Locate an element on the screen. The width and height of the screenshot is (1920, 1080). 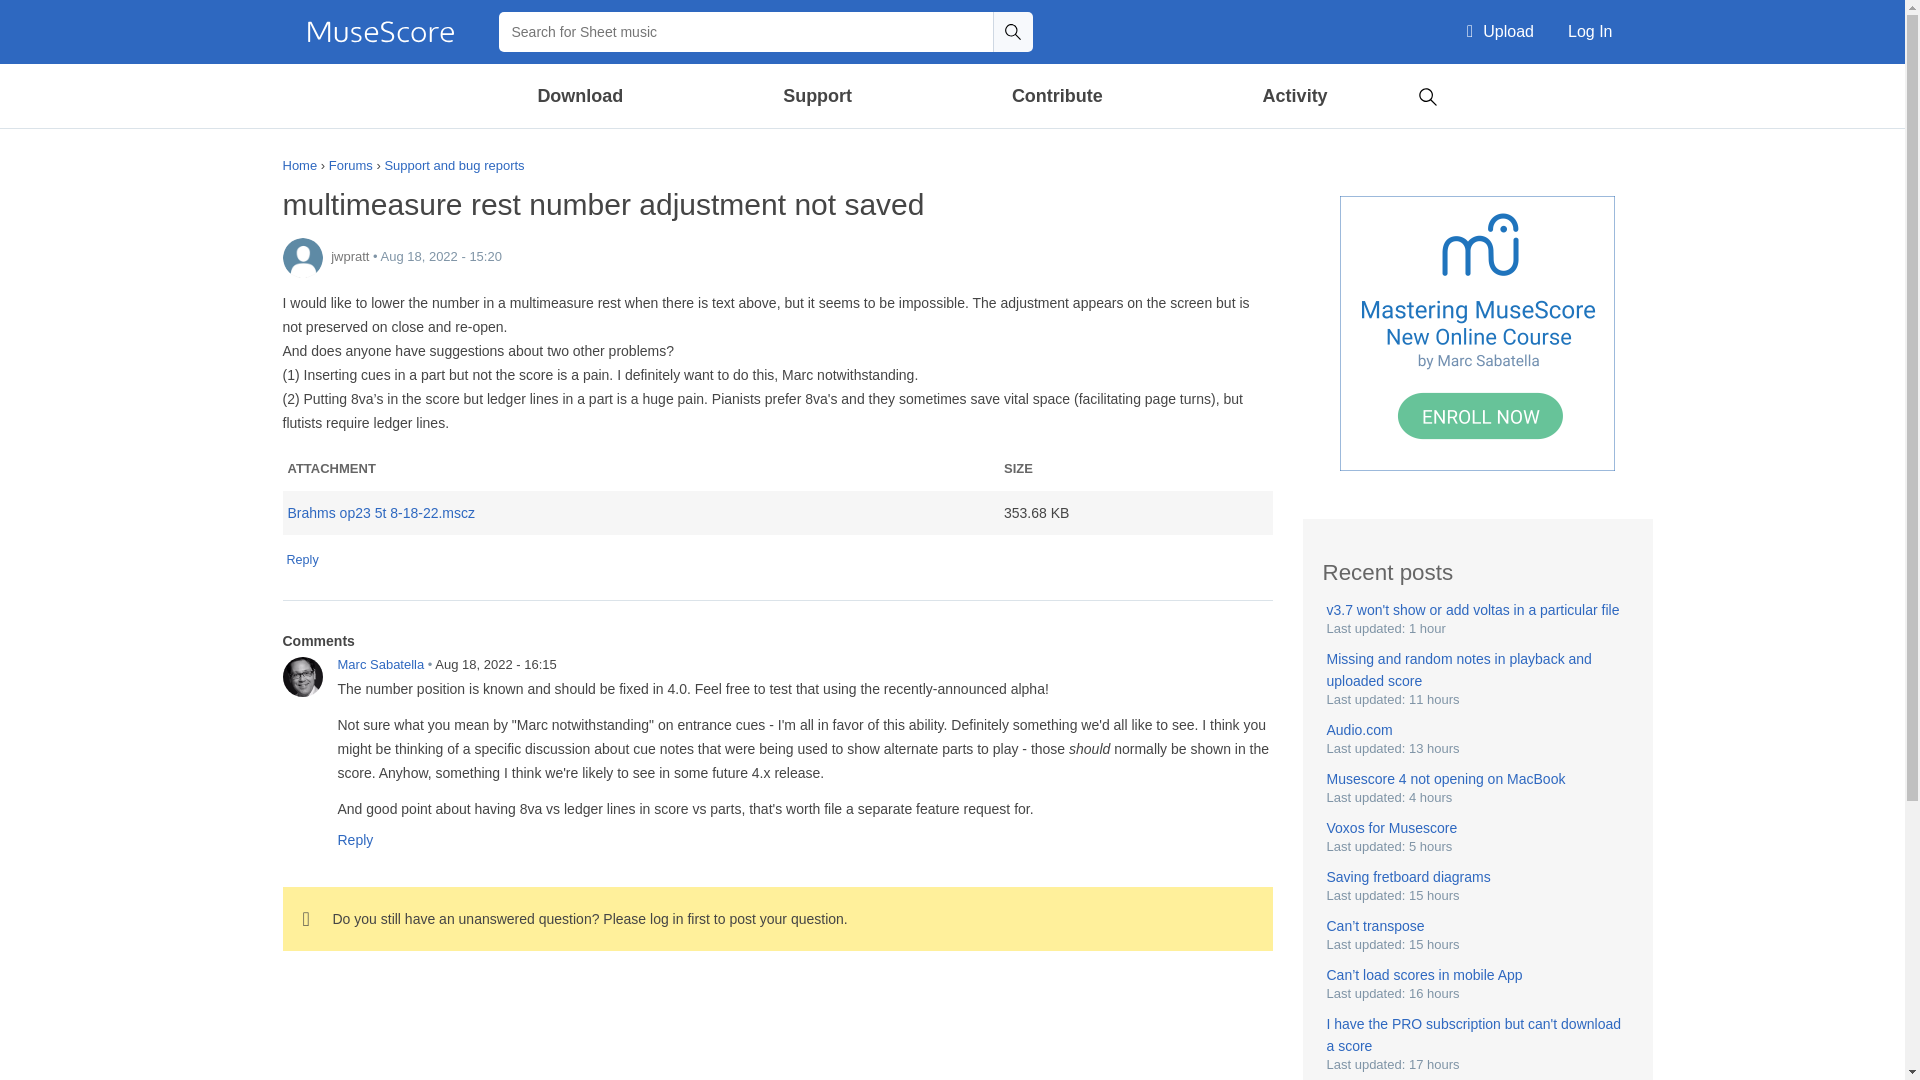
MuseScore is located at coordinates (380, 32).